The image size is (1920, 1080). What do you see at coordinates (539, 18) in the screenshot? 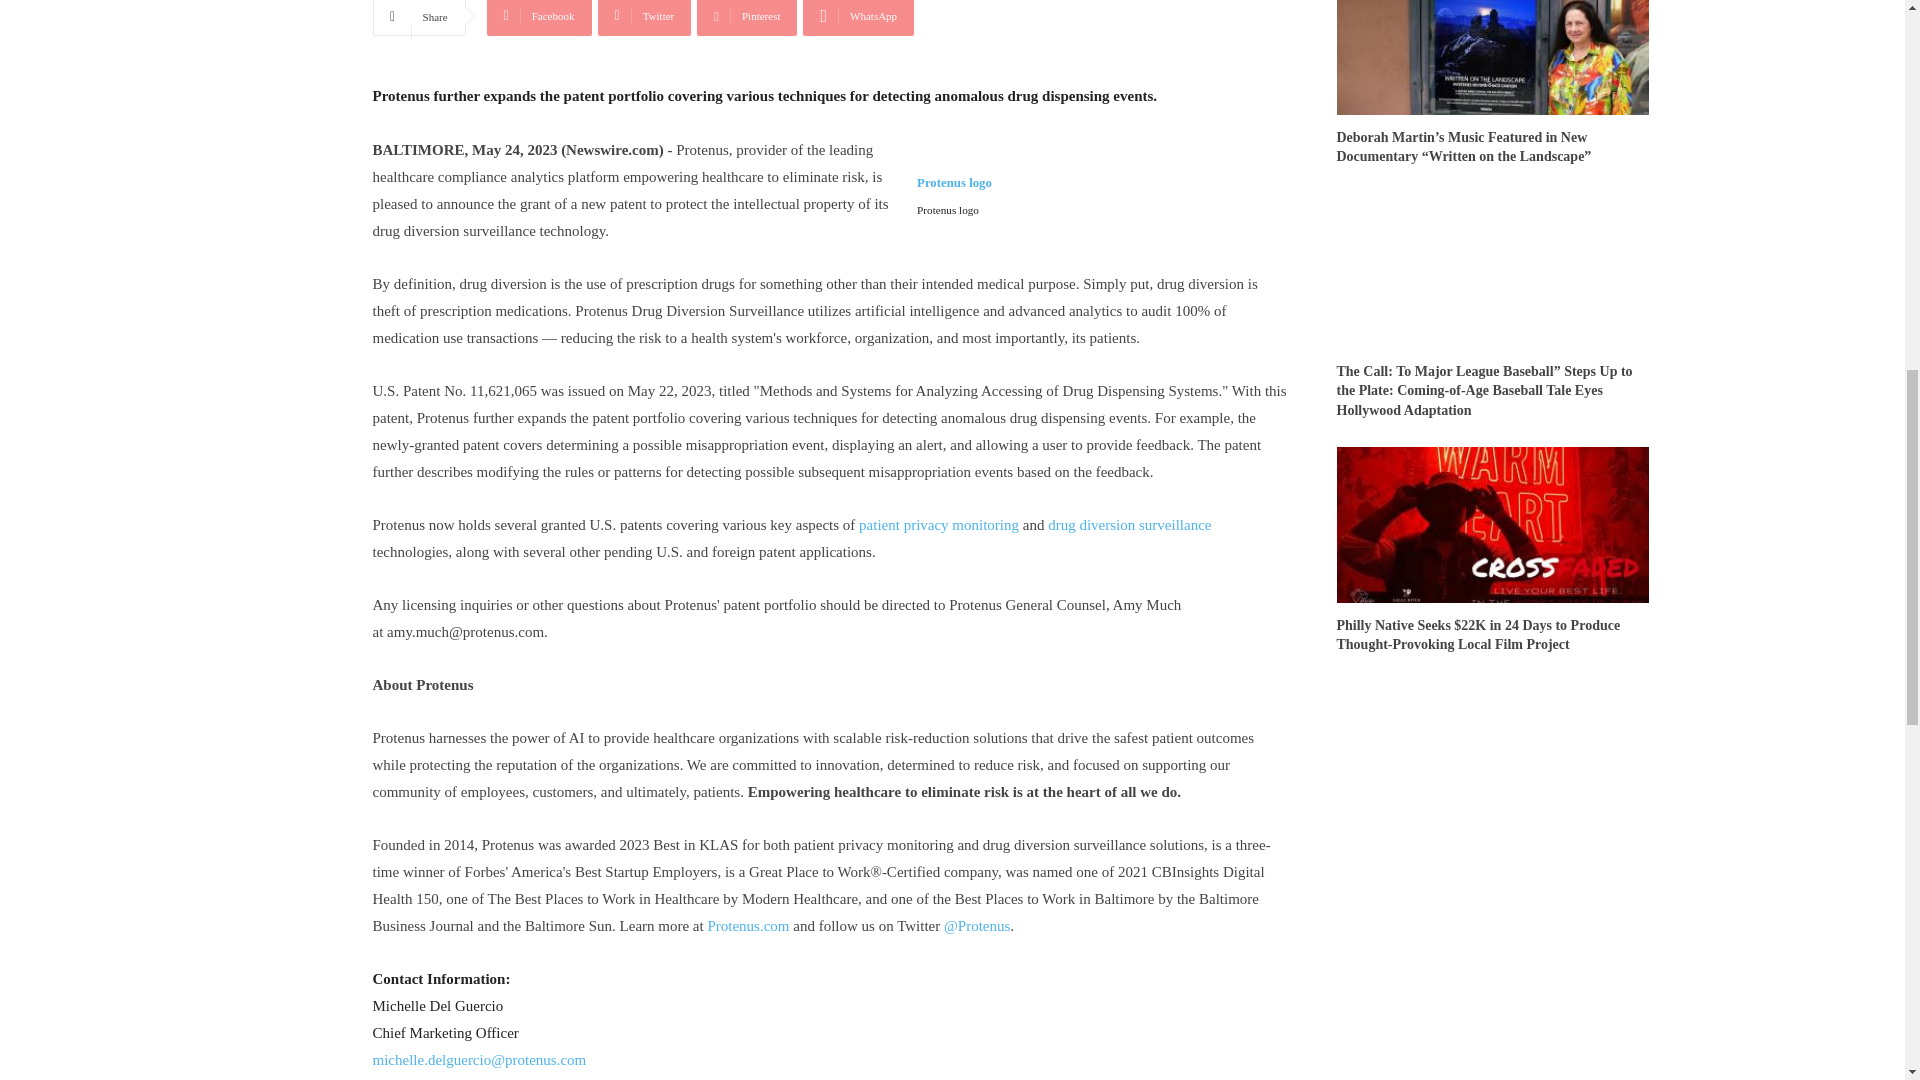
I see `Facebook` at bounding box center [539, 18].